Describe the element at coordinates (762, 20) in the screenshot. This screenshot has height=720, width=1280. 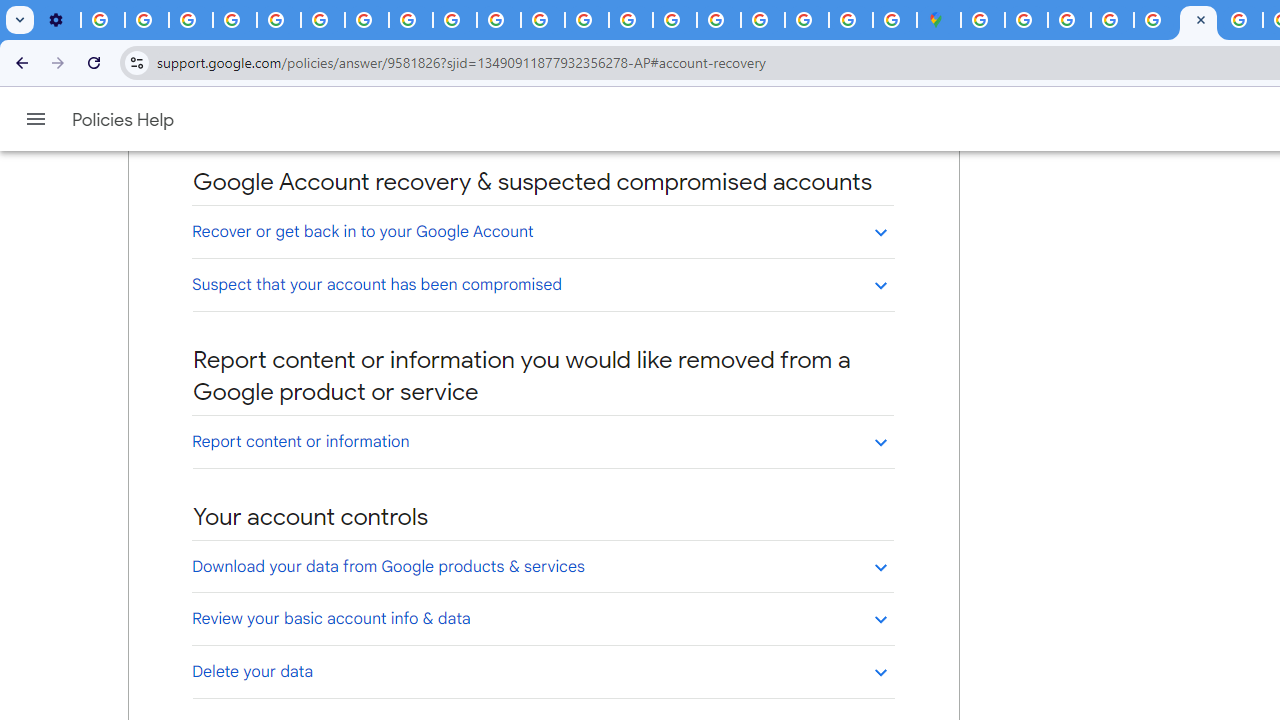
I see `Sign in - Google Accounts` at that location.